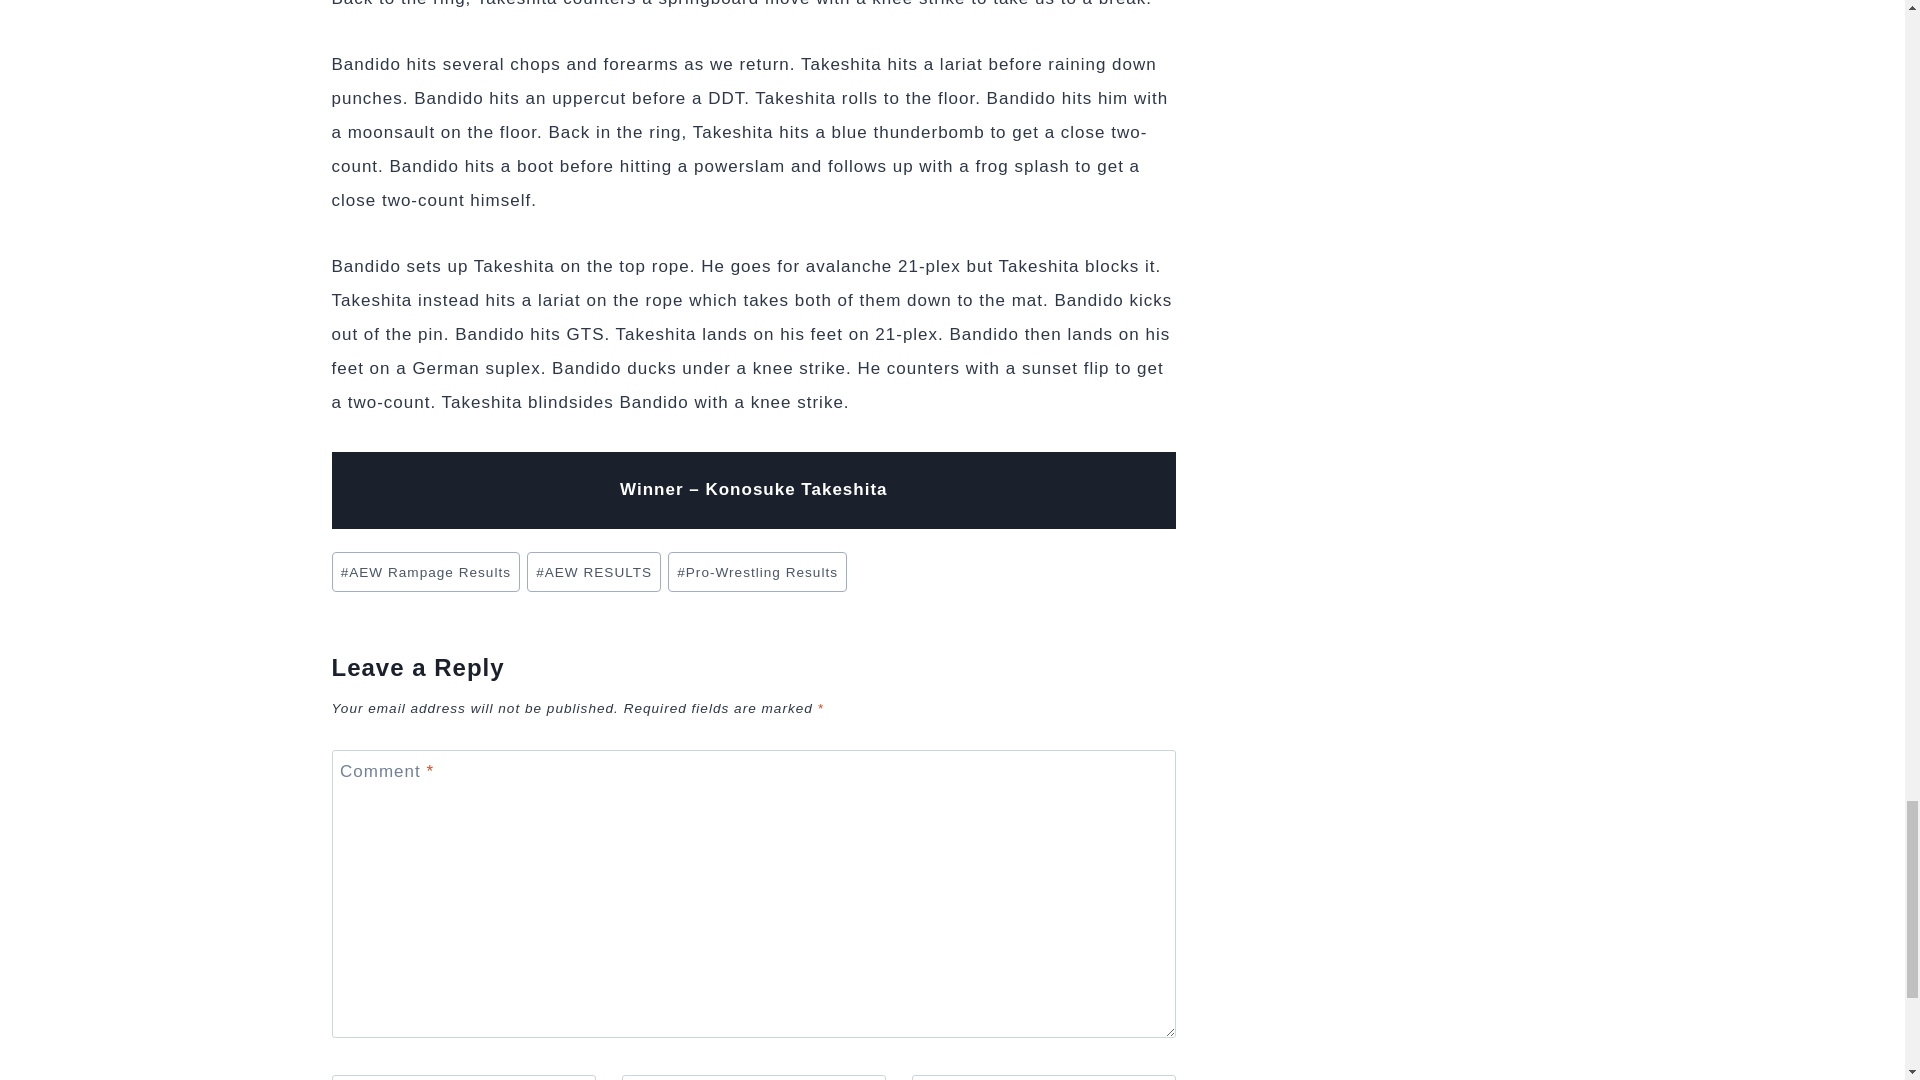  I want to click on AEW Rampage Results, so click(426, 571).